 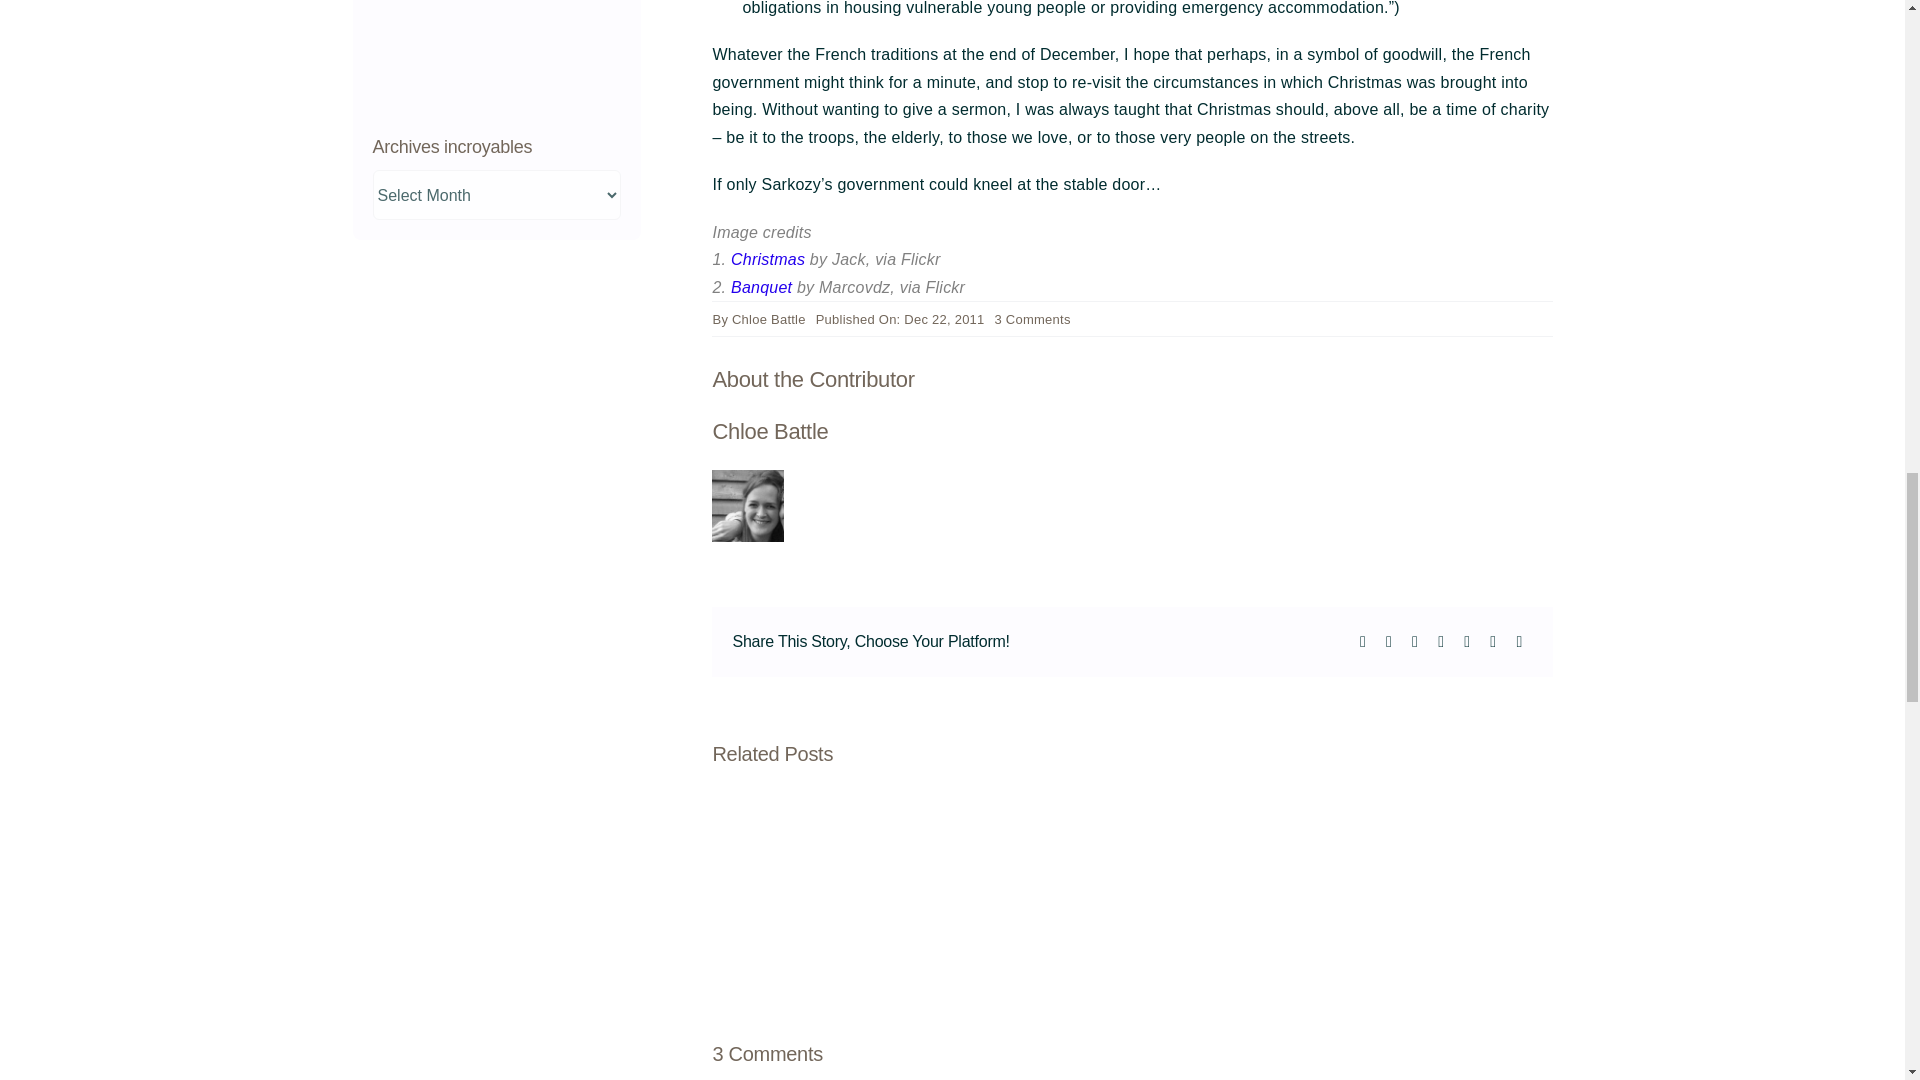 What do you see at coordinates (768, 258) in the screenshot?
I see `Chloe Battle` at bounding box center [768, 258].